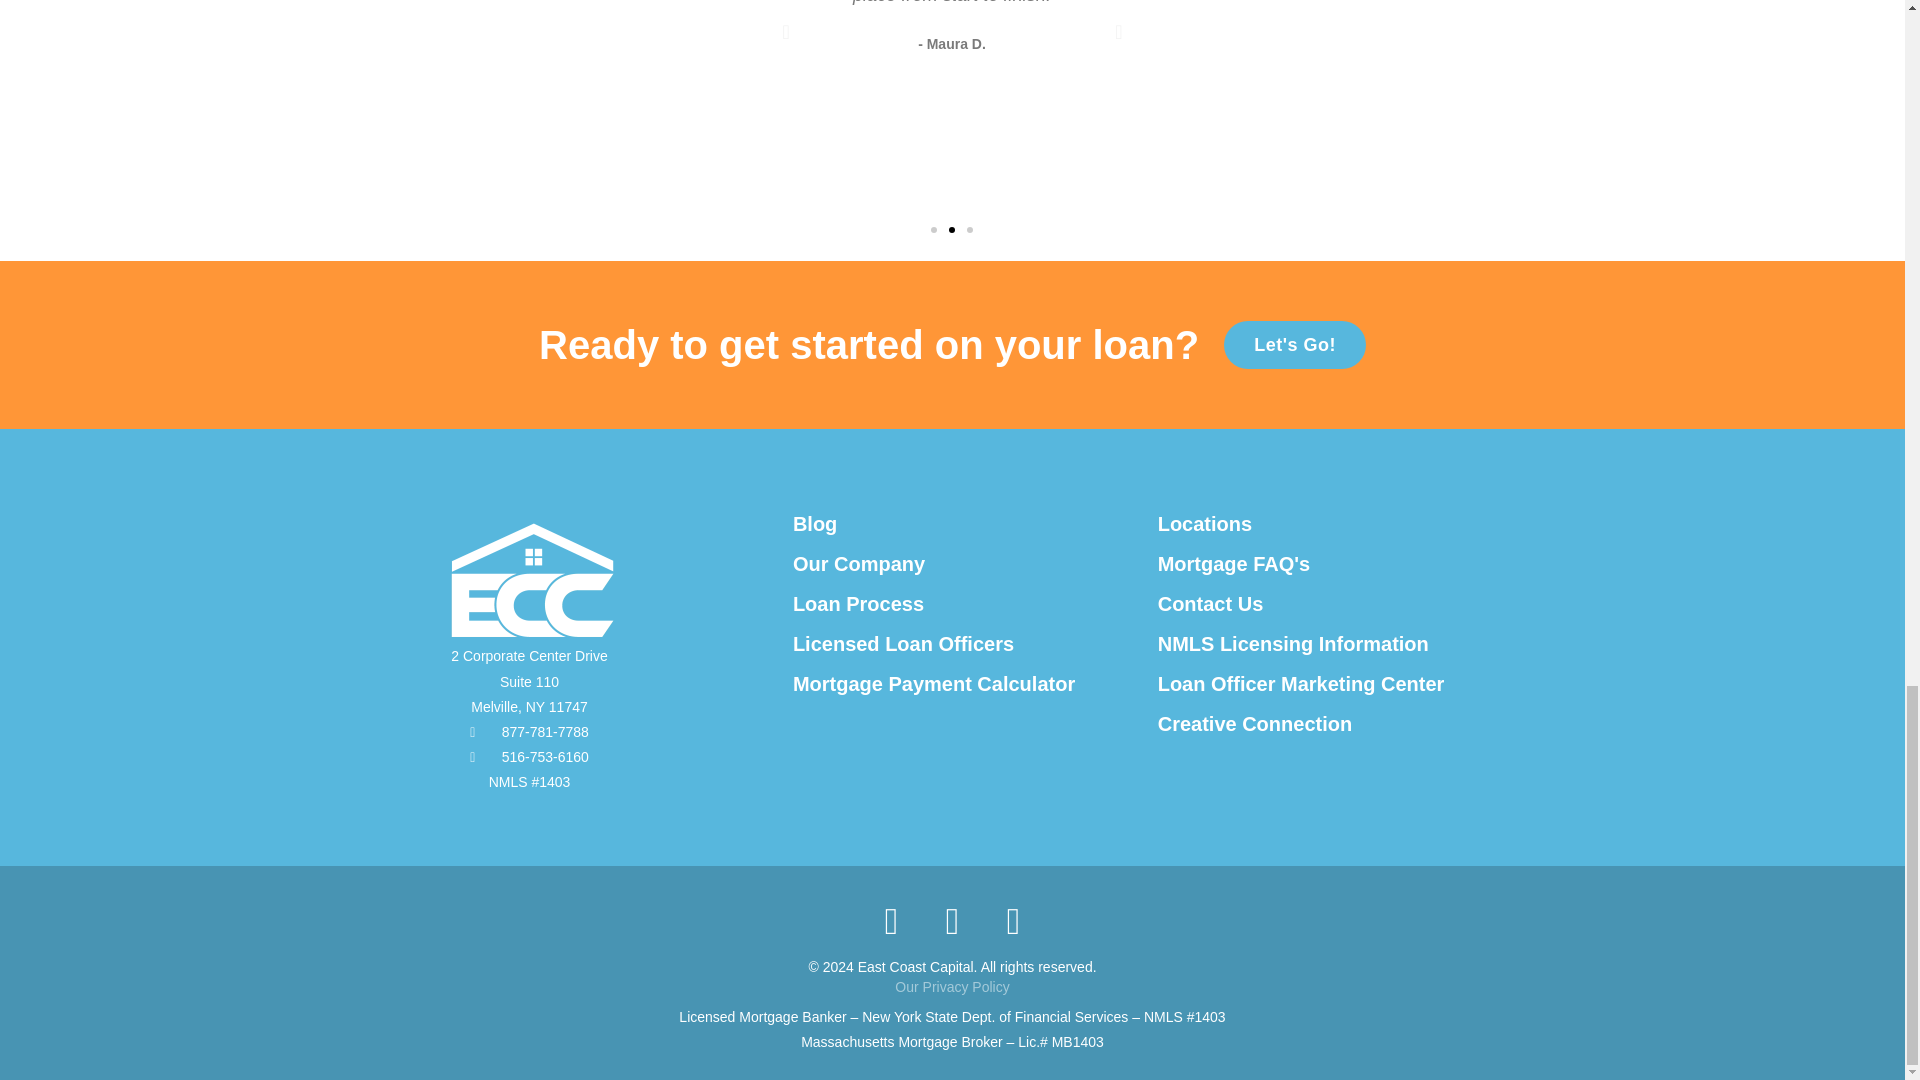  Describe the element at coordinates (1234, 563) in the screenshot. I see `Mortgage FAQ's` at that location.